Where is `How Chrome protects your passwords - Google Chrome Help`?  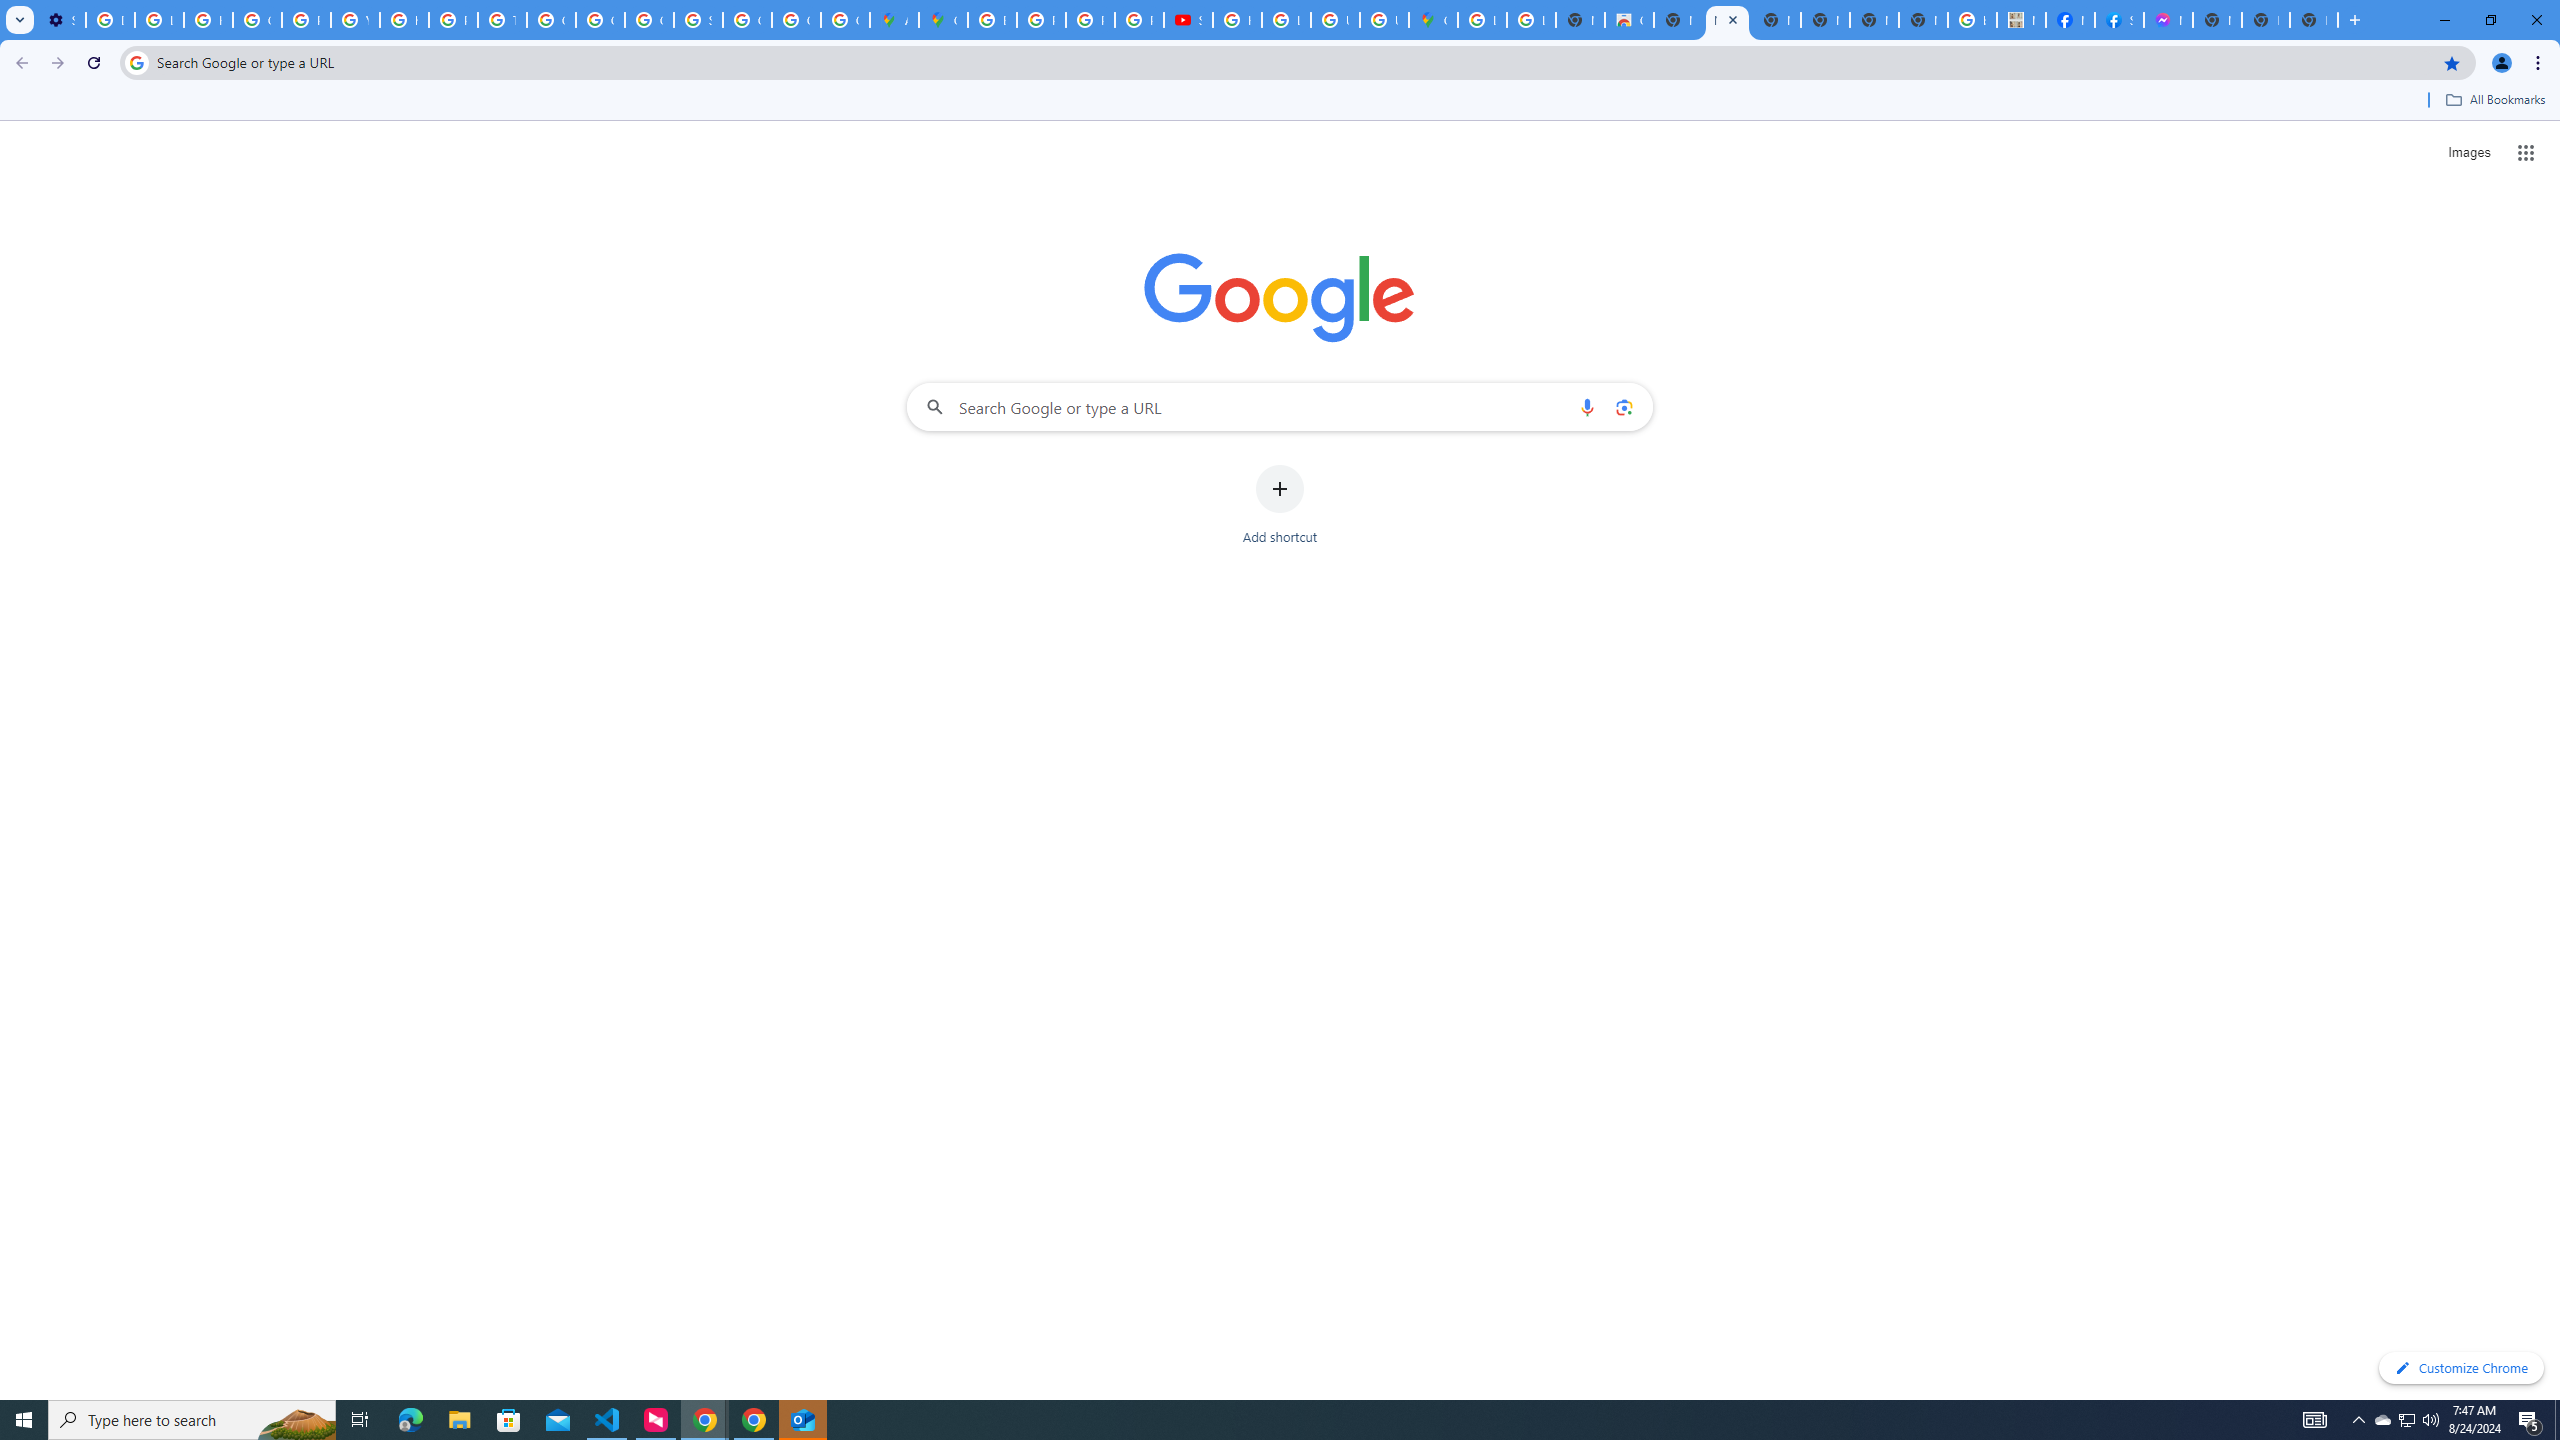 How Chrome protects your passwords - Google Chrome Help is located at coordinates (1236, 20).